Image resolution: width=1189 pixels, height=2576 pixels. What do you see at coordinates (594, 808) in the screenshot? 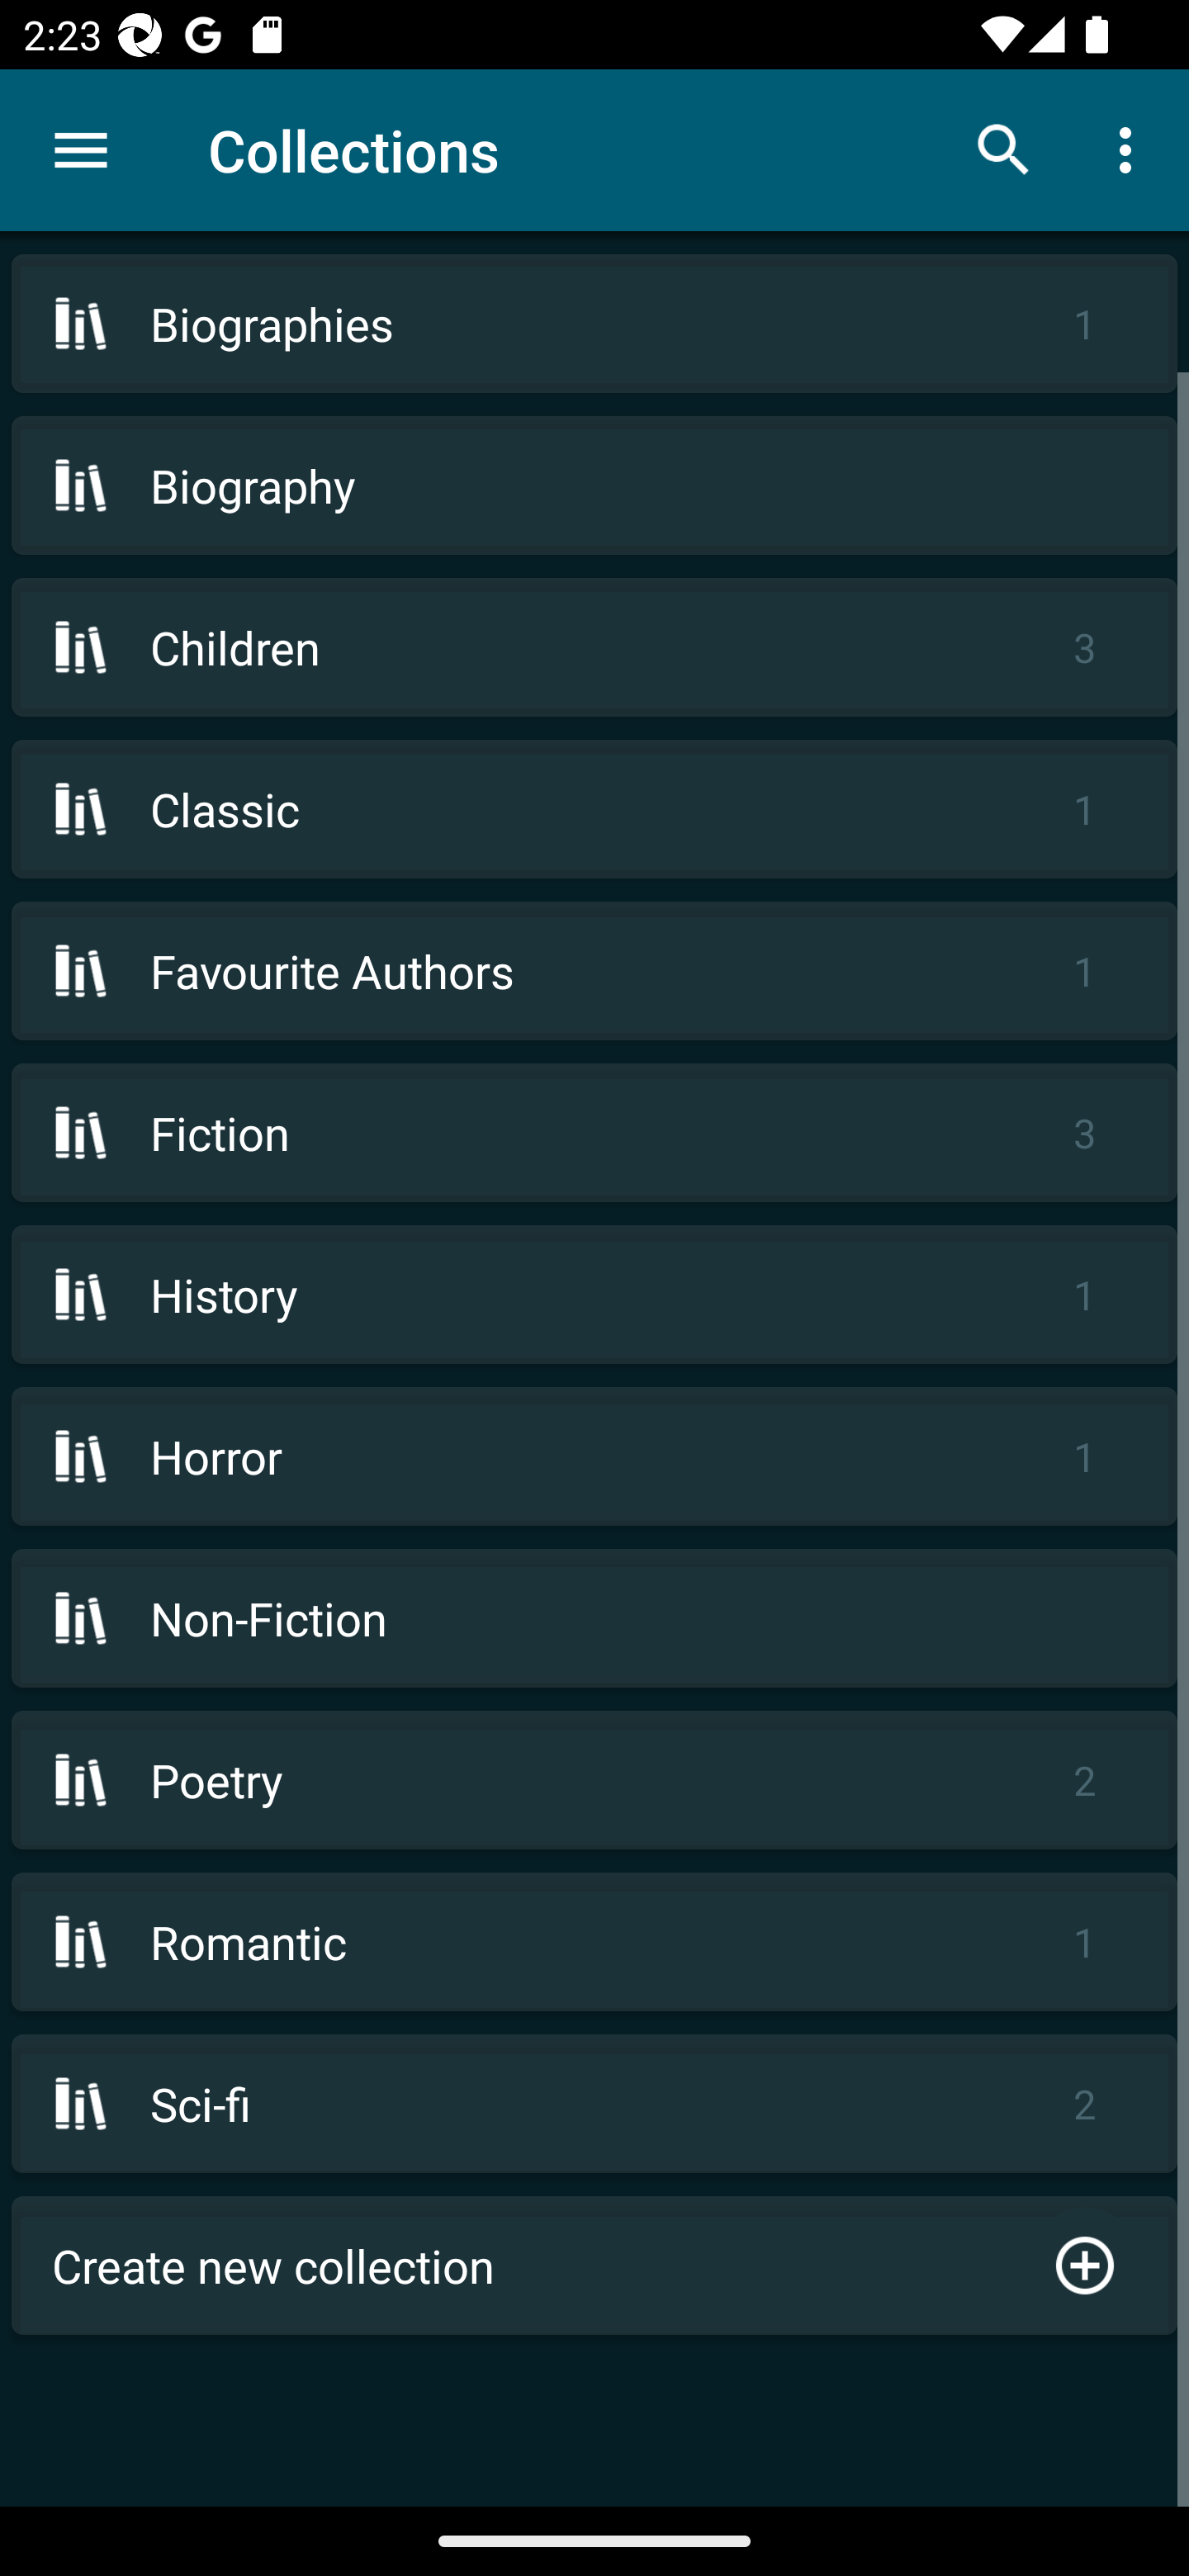
I see `Classic 1` at bounding box center [594, 808].